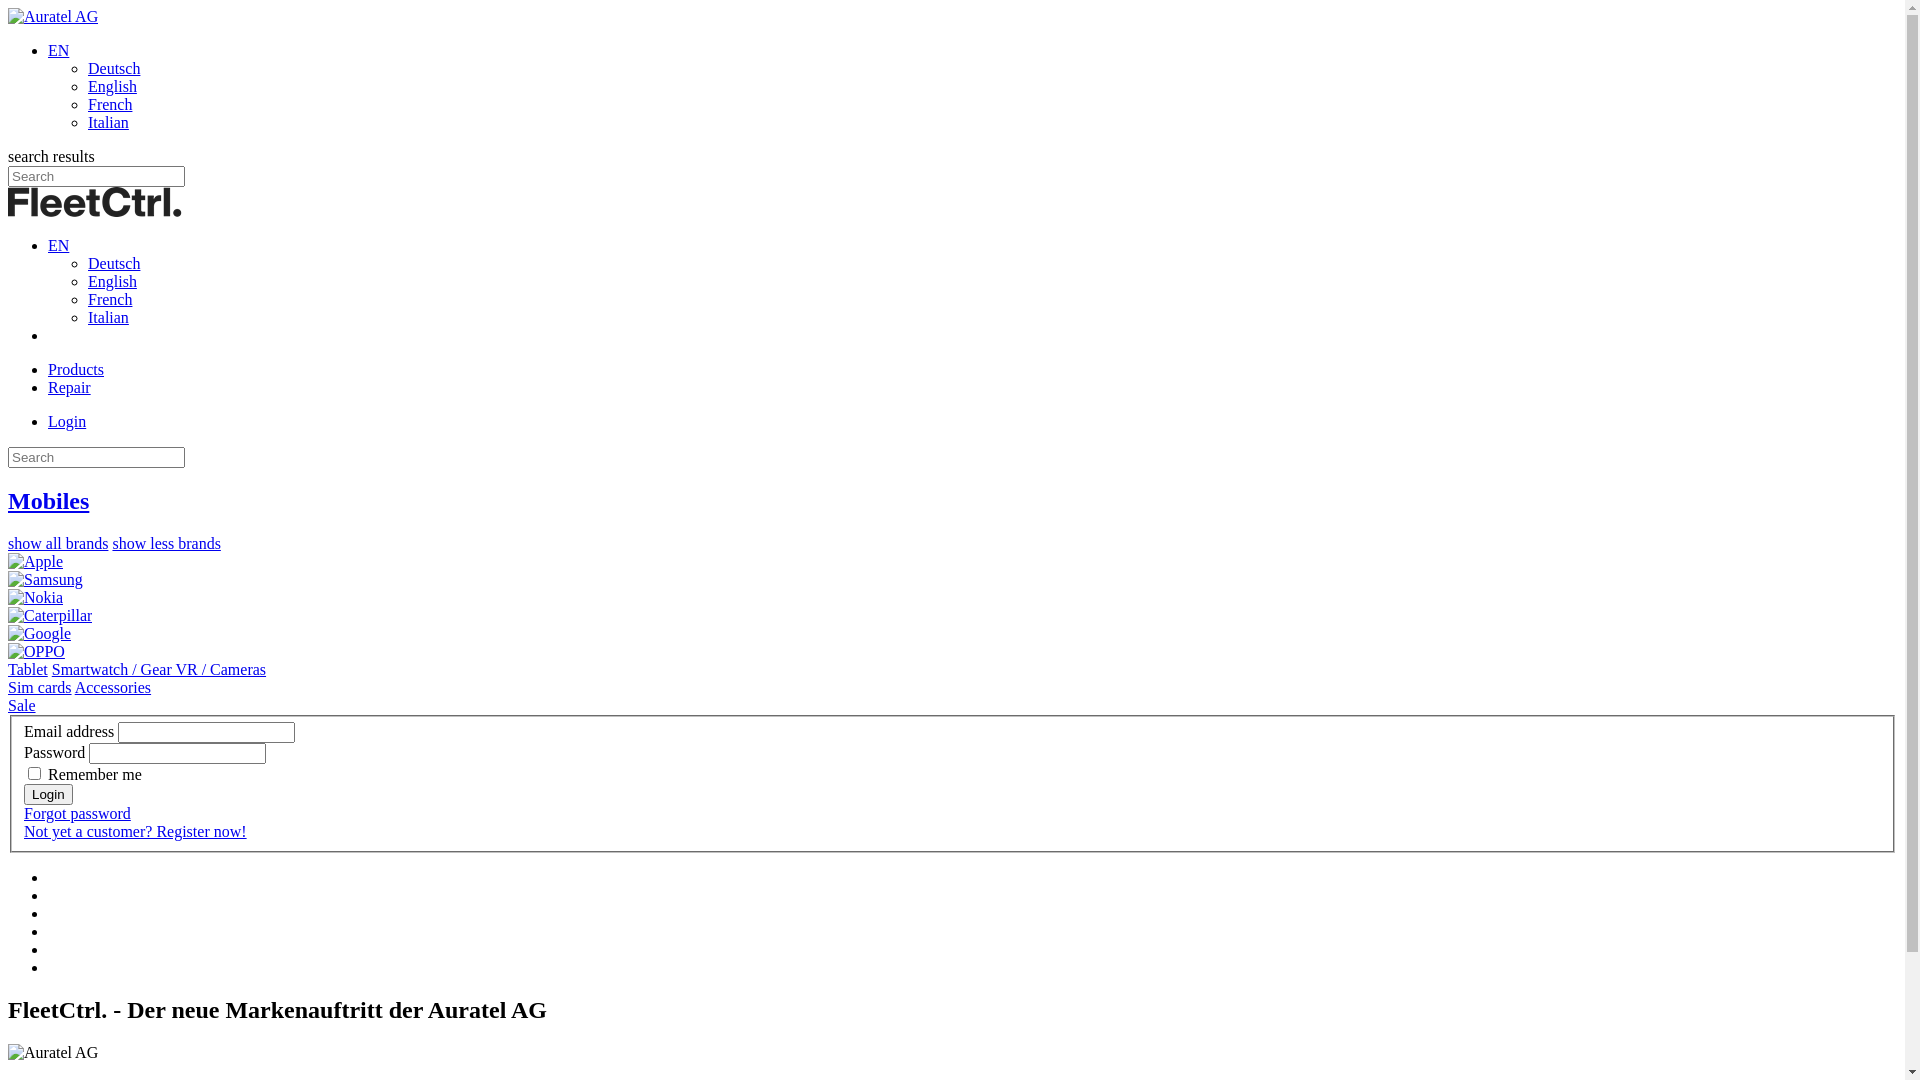 The image size is (1920, 1080). I want to click on Login, so click(67, 422).